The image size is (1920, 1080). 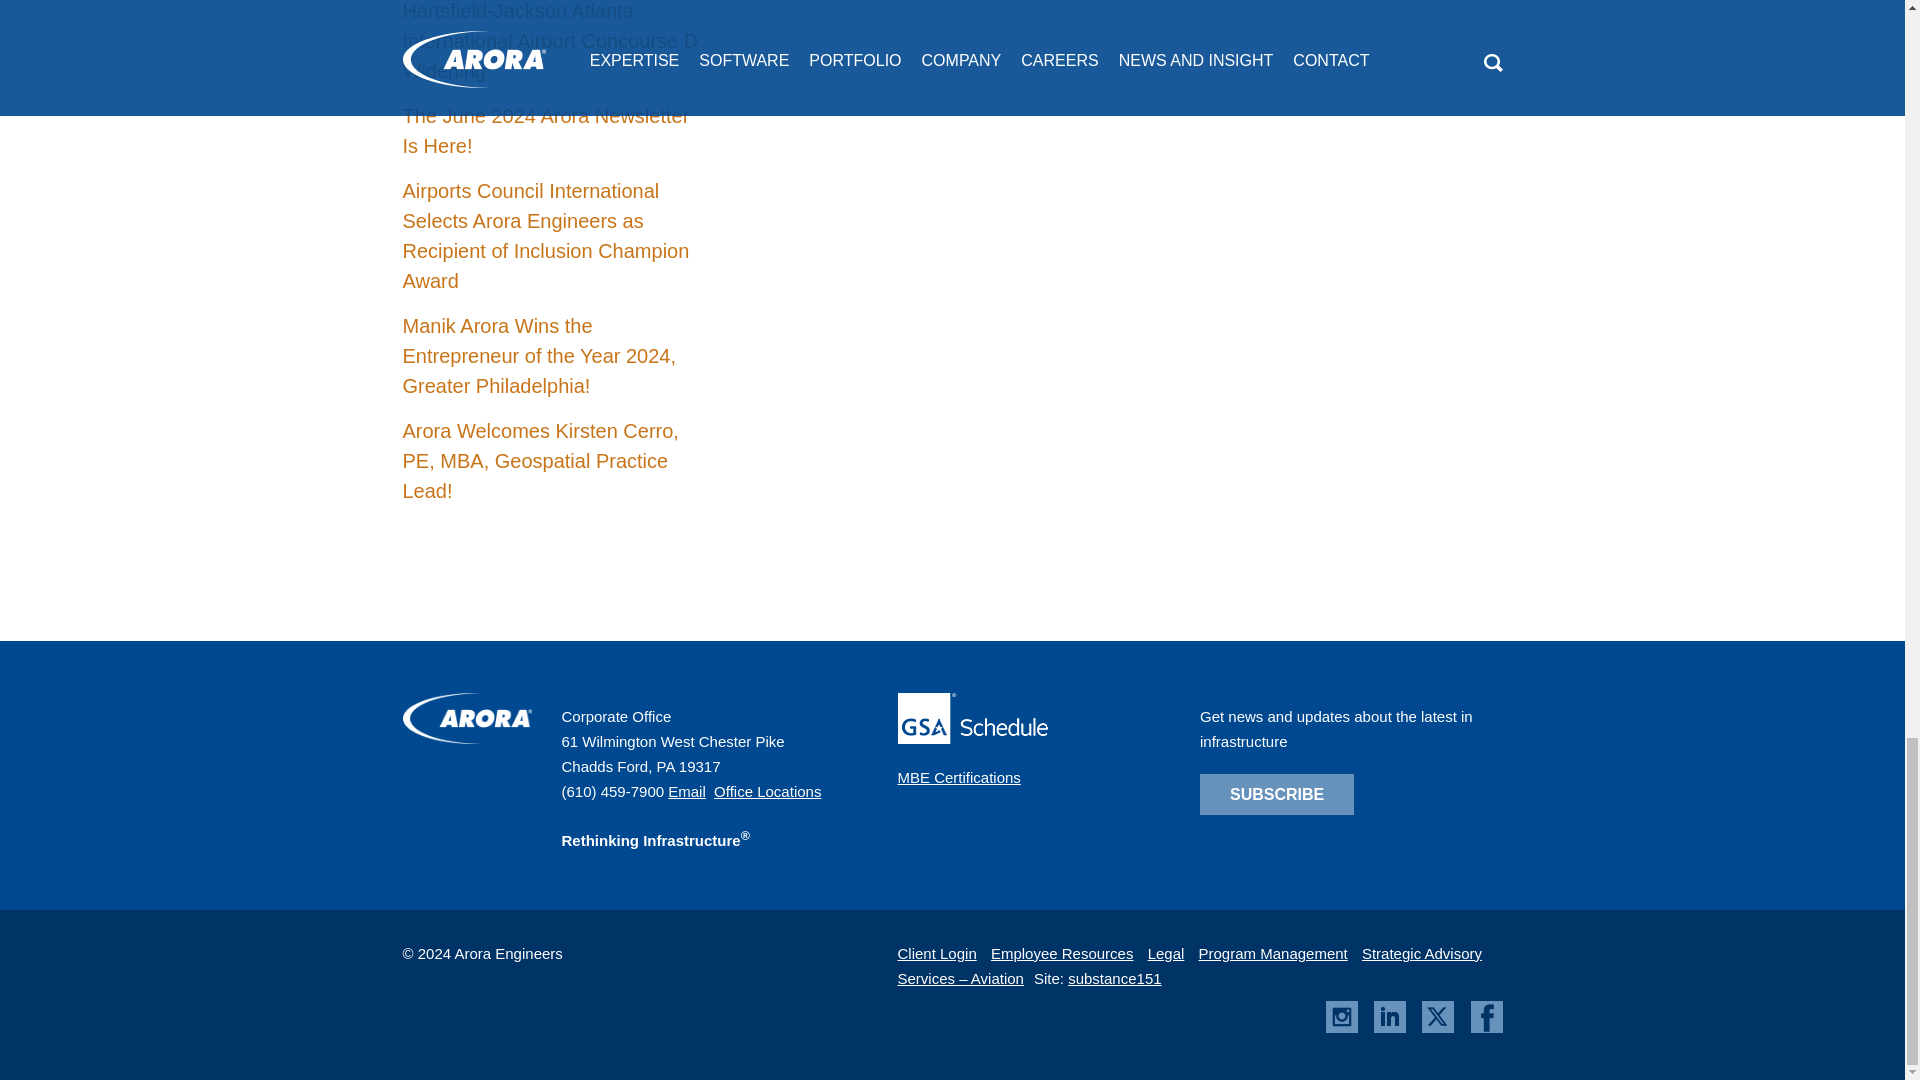 What do you see at coordinates (1486, 1016) in the screenshot?
I see `Facebook` at bounding box center [1486, 1016].